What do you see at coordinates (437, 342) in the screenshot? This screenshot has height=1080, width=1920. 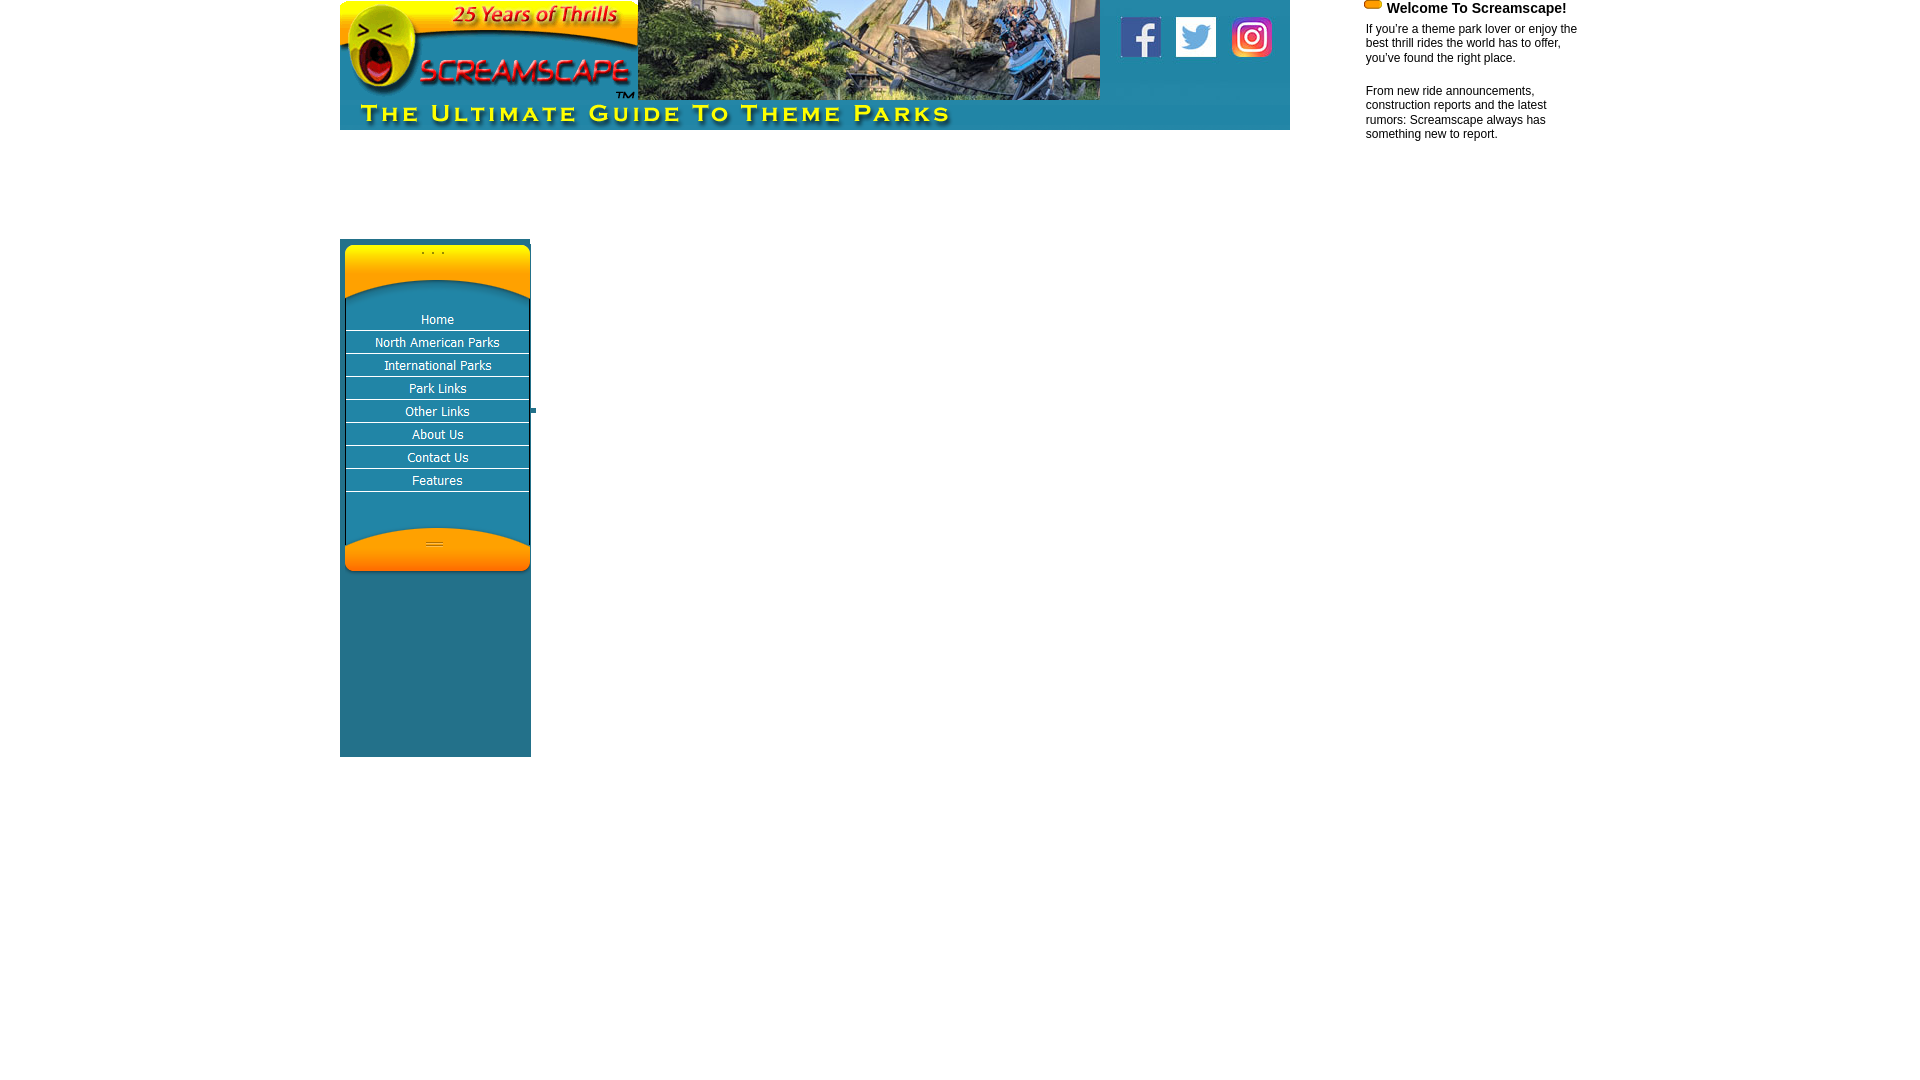 I see `North American Parks` at bounding box center [437, 342].